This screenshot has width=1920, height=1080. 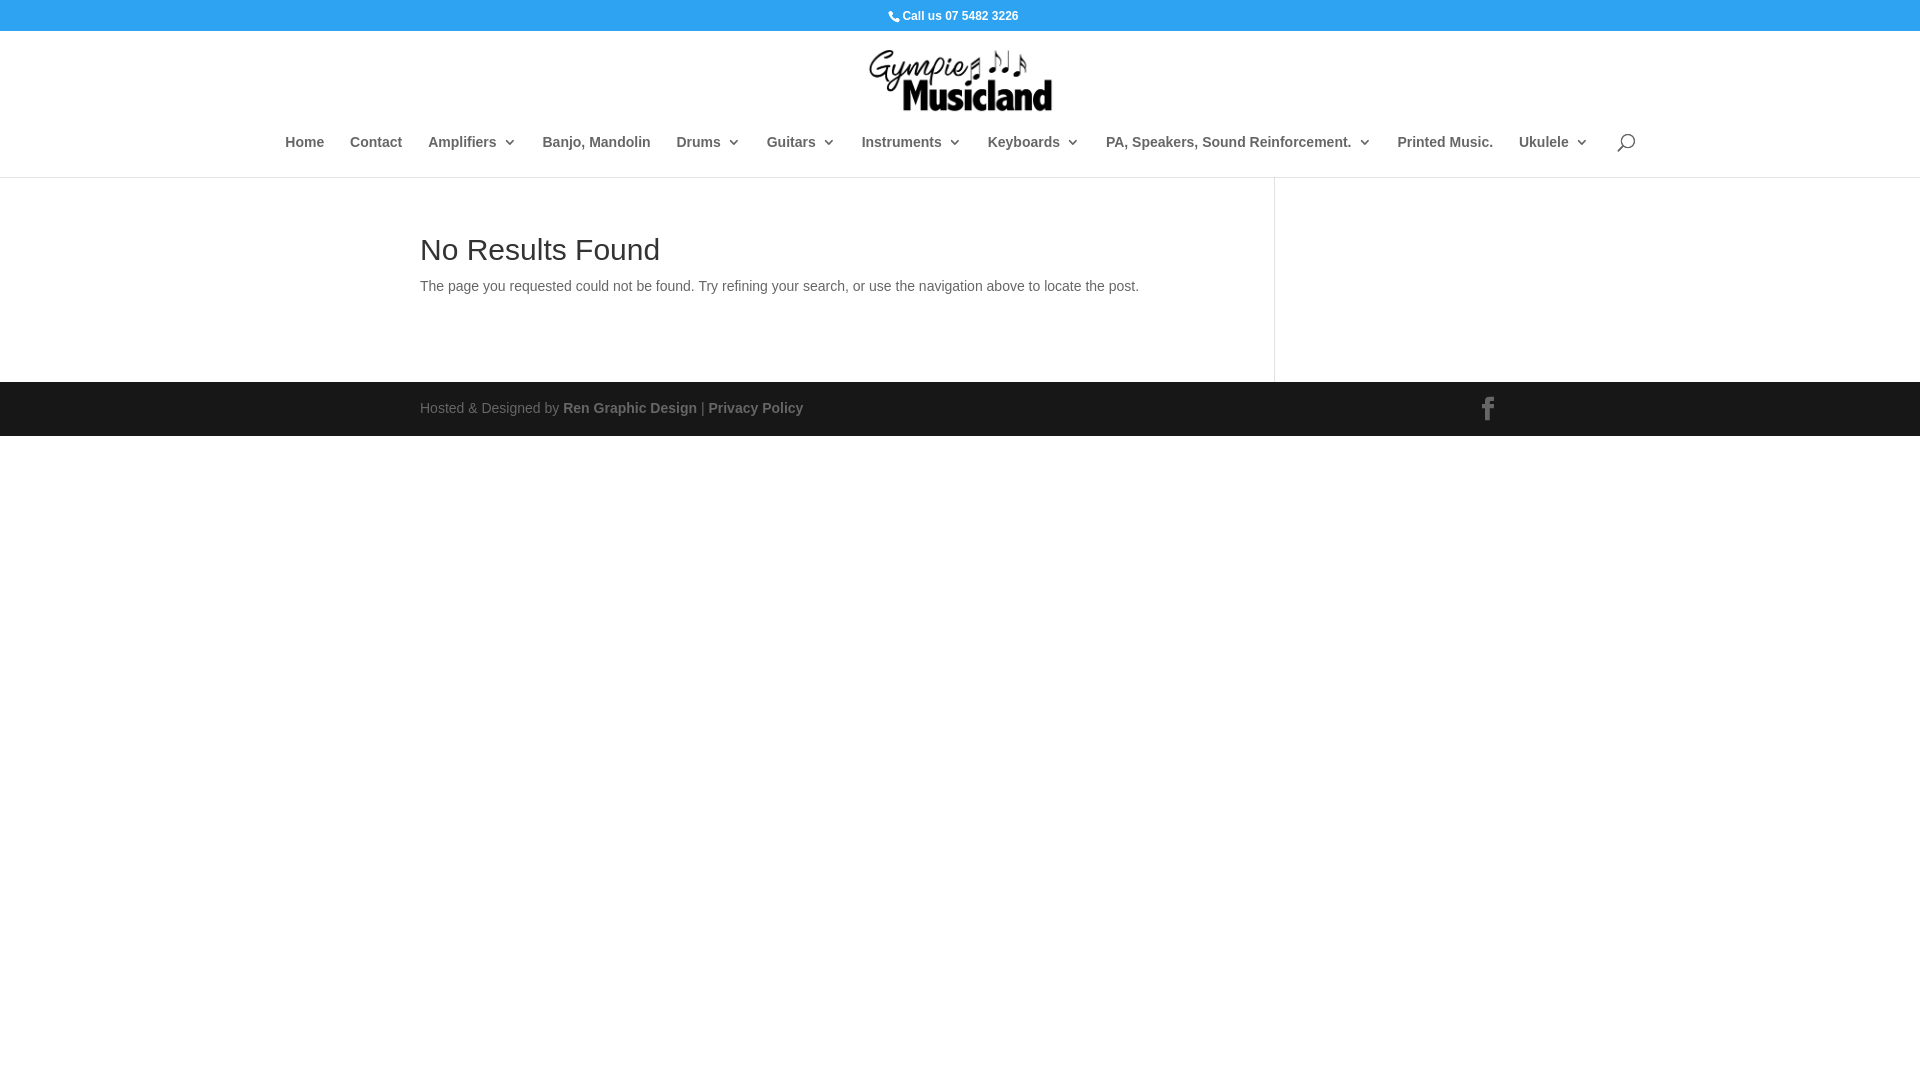 What do you see at coordinates (802, 156) in the screenshot?
I see `Guitars` at bounding box center [802, 156].